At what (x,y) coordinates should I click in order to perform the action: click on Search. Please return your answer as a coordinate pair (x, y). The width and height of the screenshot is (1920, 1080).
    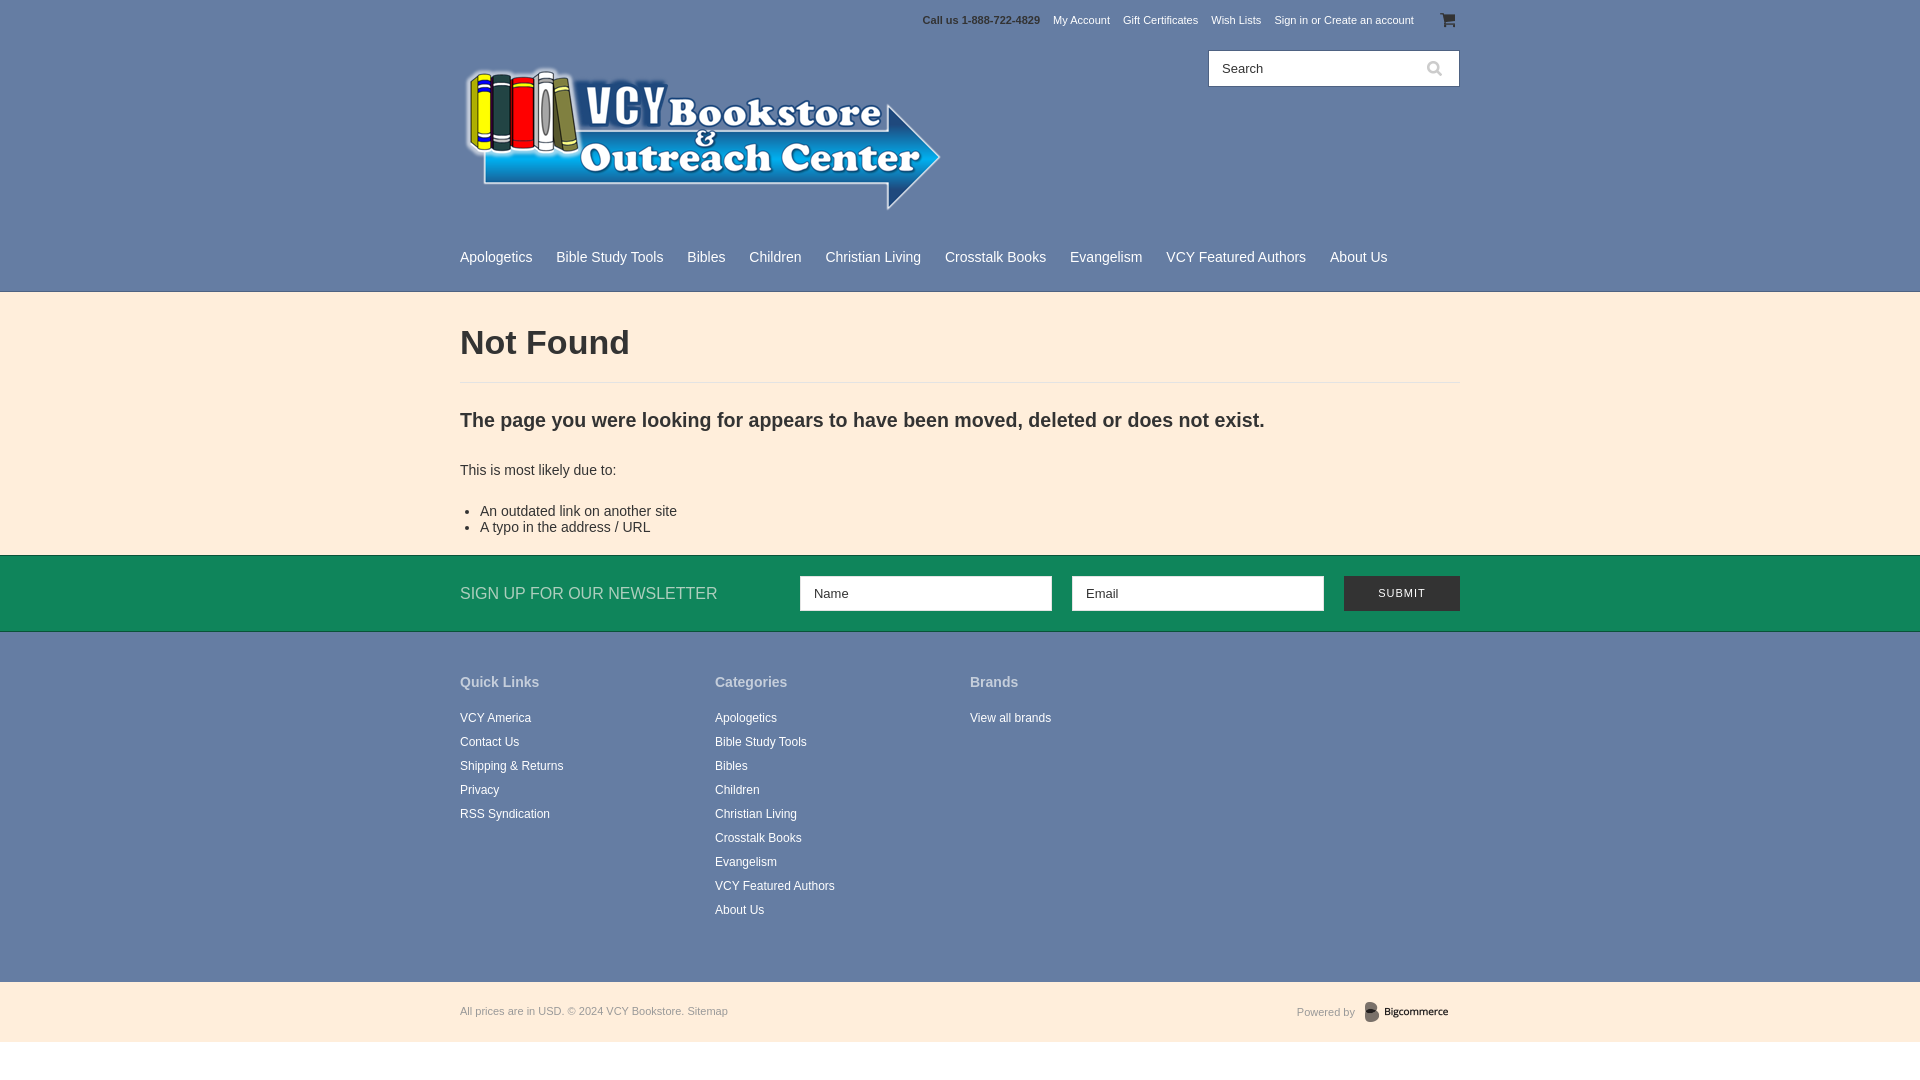
    Looking at the image, I should click on (1434, 68).